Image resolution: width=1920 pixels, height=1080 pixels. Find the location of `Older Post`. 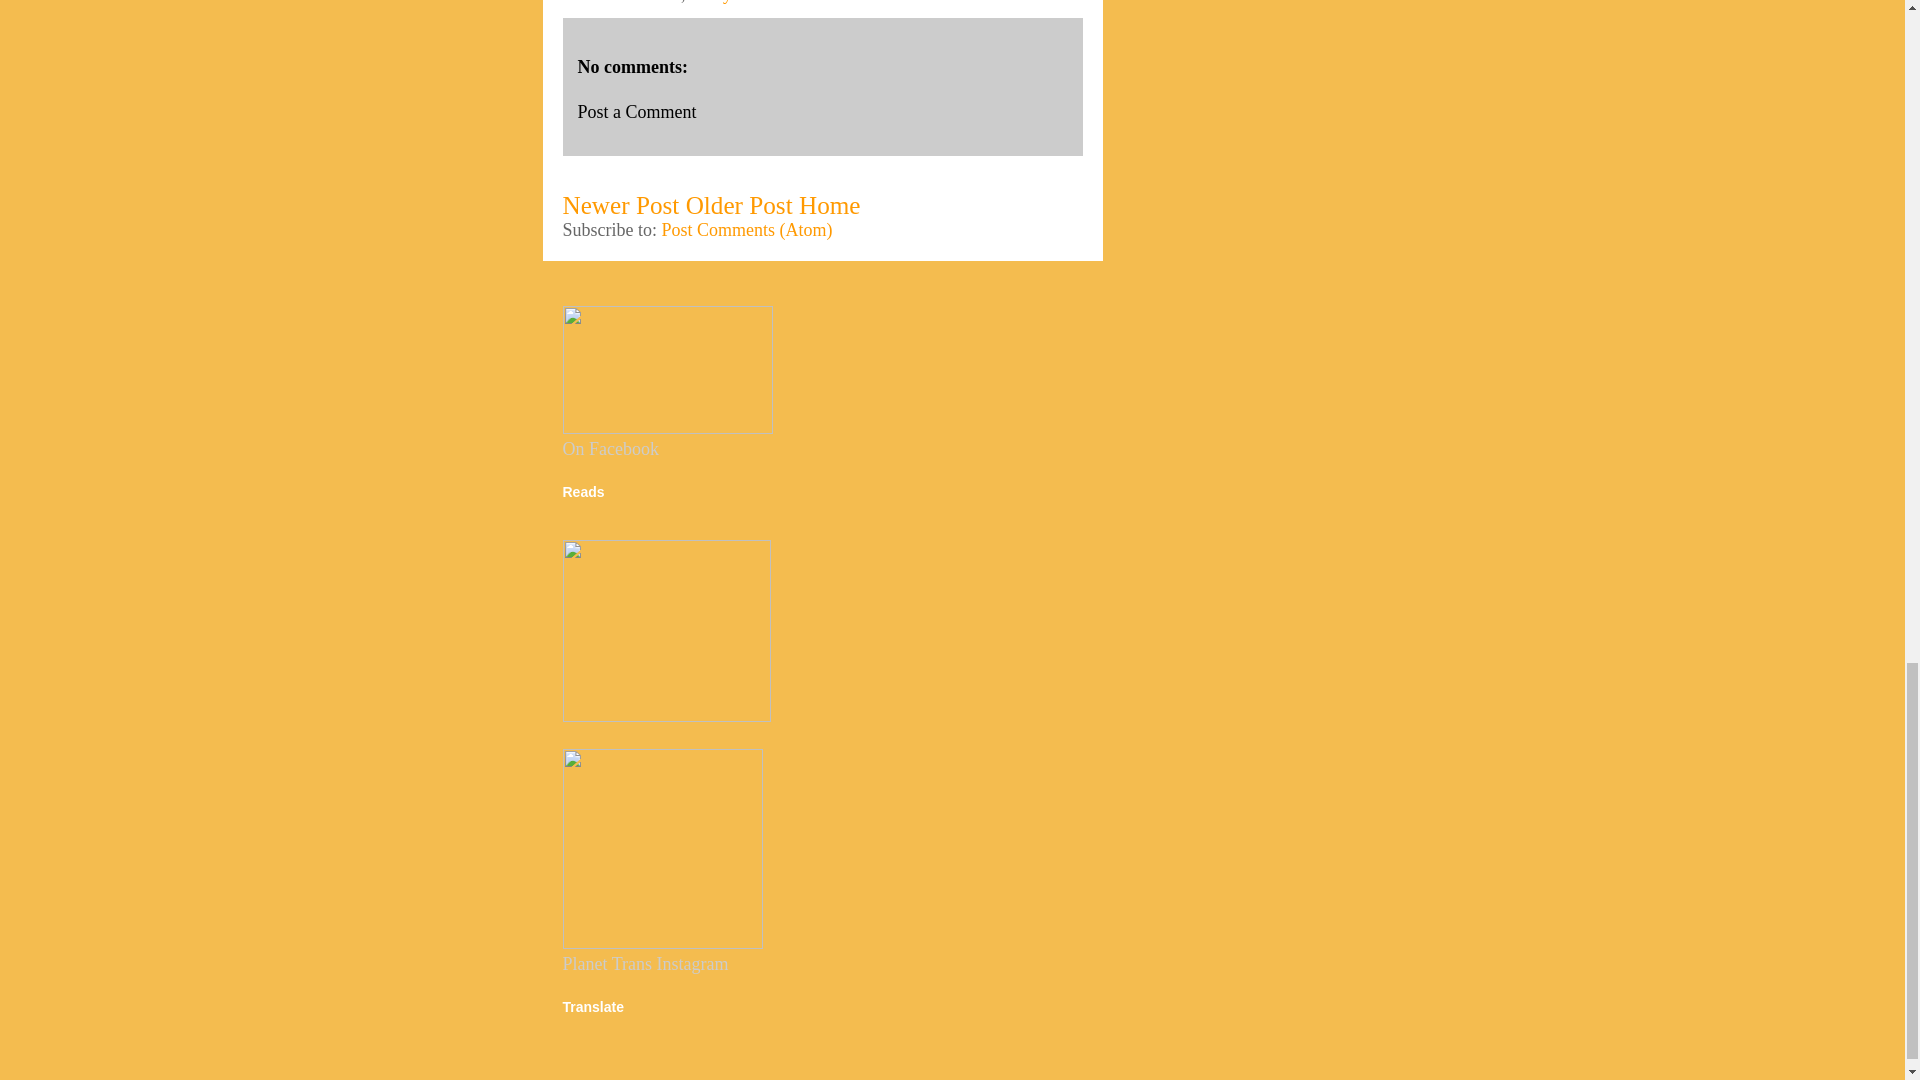

Older Post is located at coordinates (738, 206).